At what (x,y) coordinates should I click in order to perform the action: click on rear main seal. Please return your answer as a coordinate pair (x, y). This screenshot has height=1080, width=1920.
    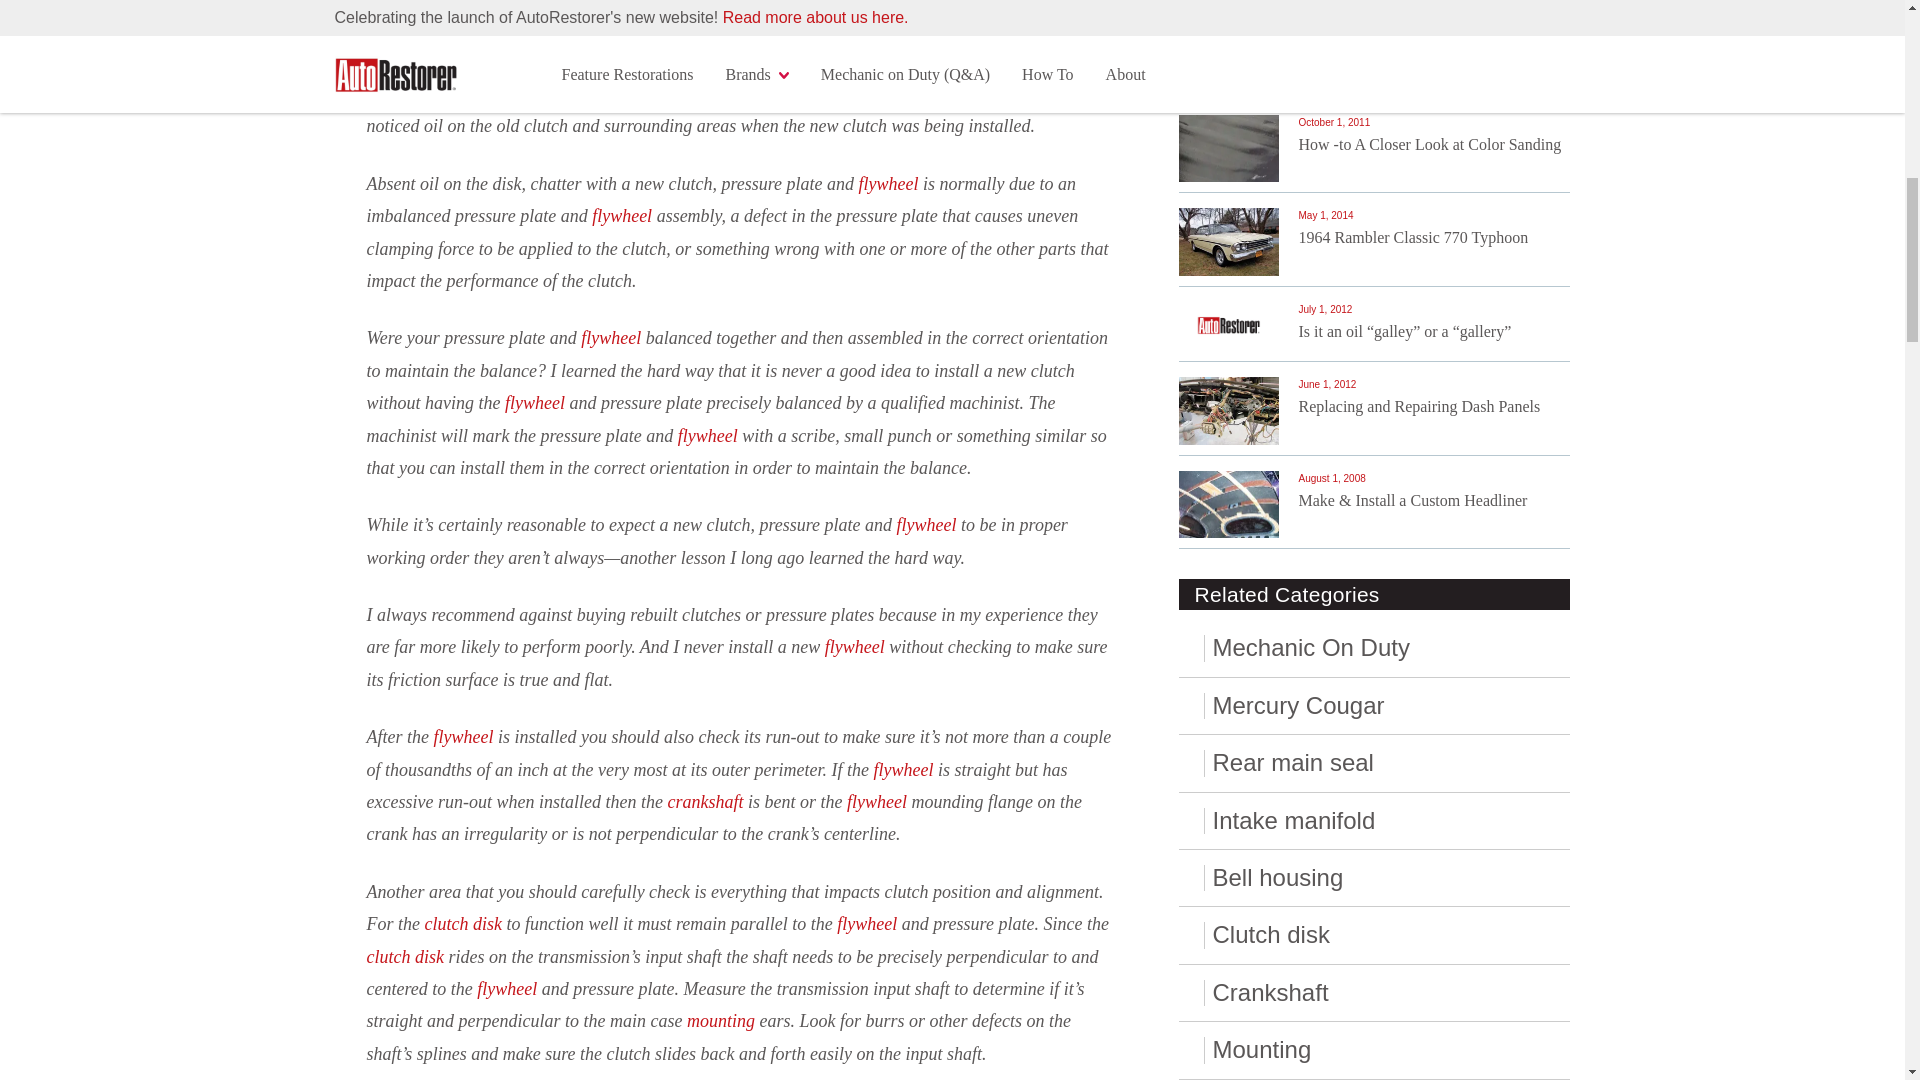
    Looking at the image, I should click on (596, 62).